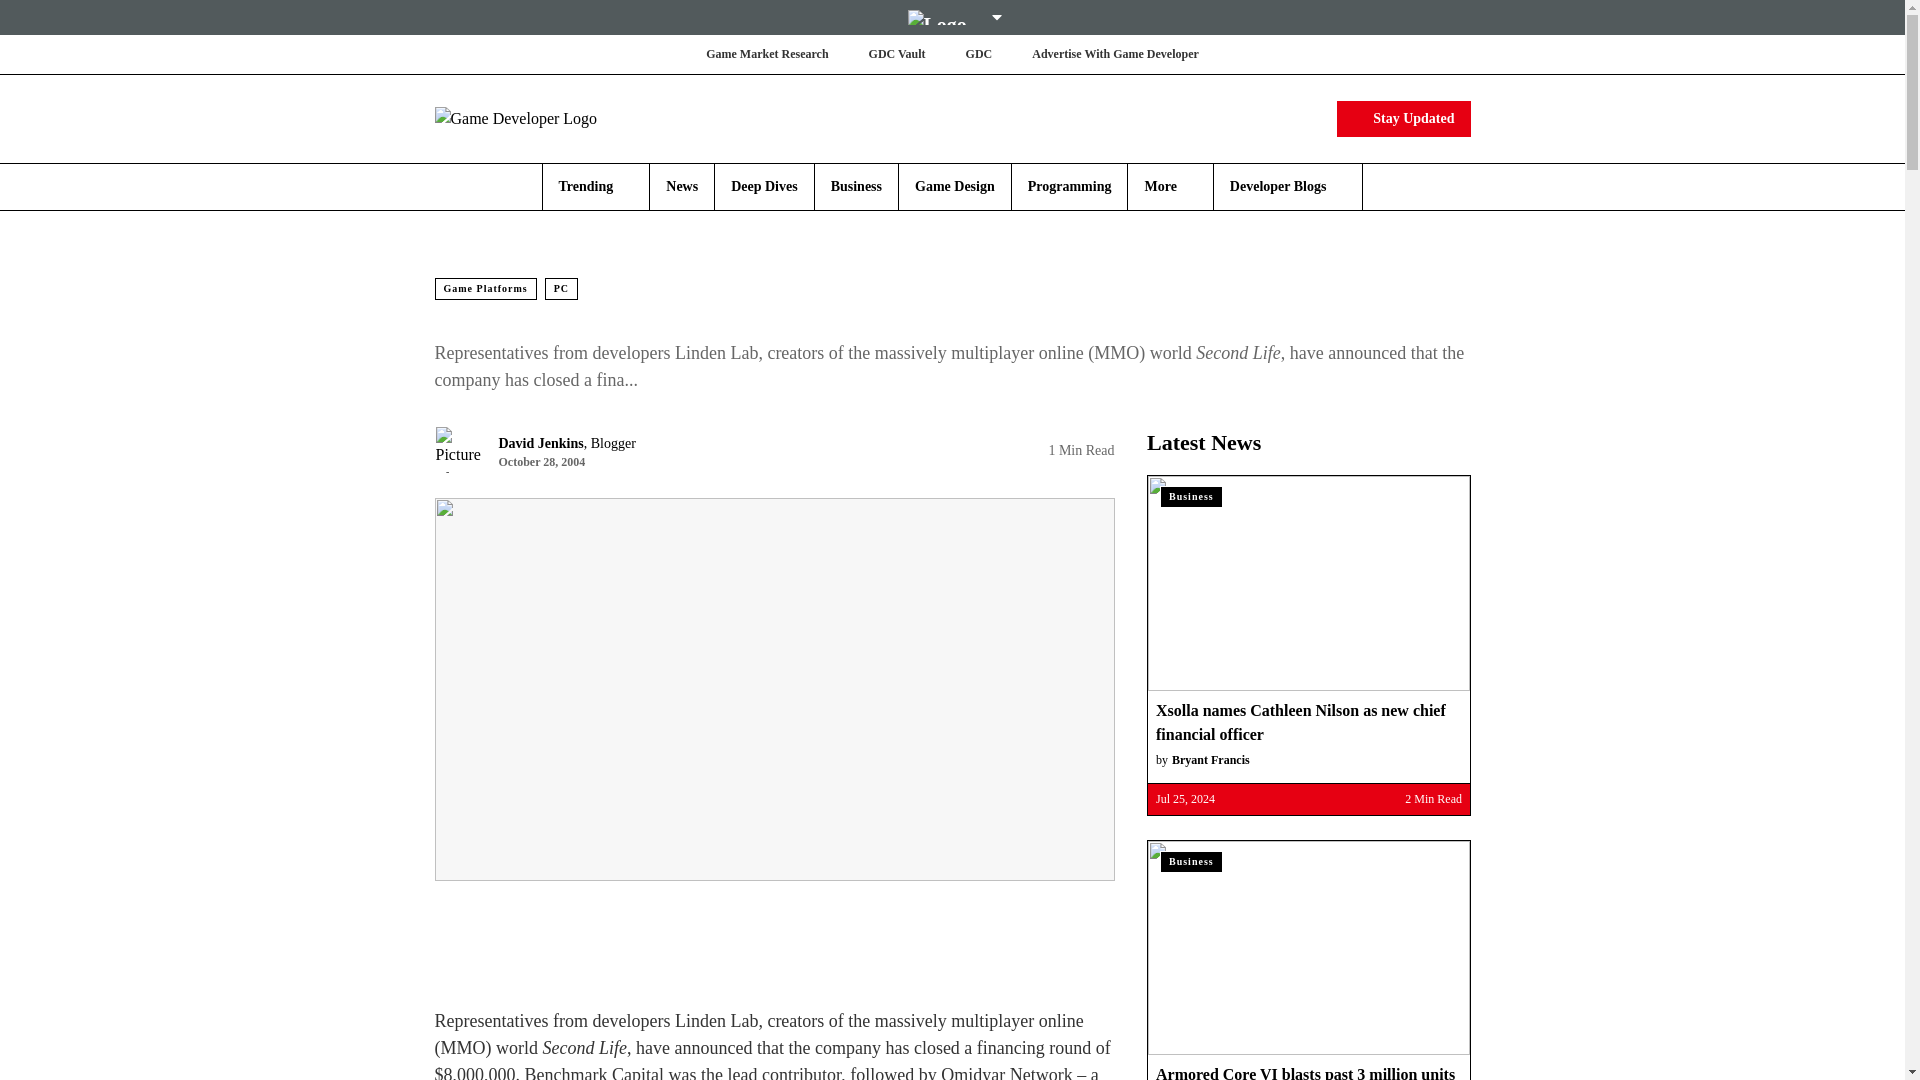 The width and height of the screenshot is (1920, 1080). I want to click on GDC Vault, so click(897, 54).